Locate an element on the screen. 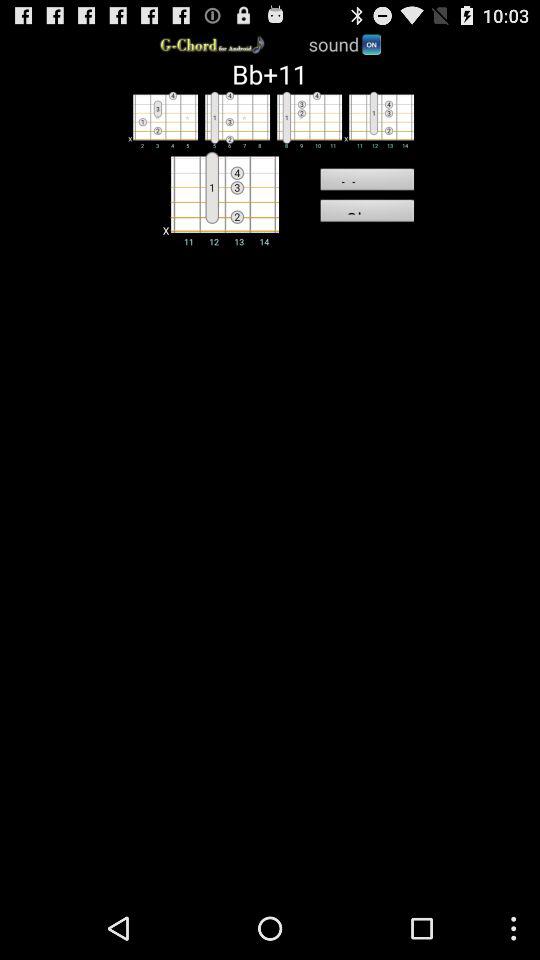 This screenshot has height=960, width=540. launch item above clear is located at coordinates (366, 182).